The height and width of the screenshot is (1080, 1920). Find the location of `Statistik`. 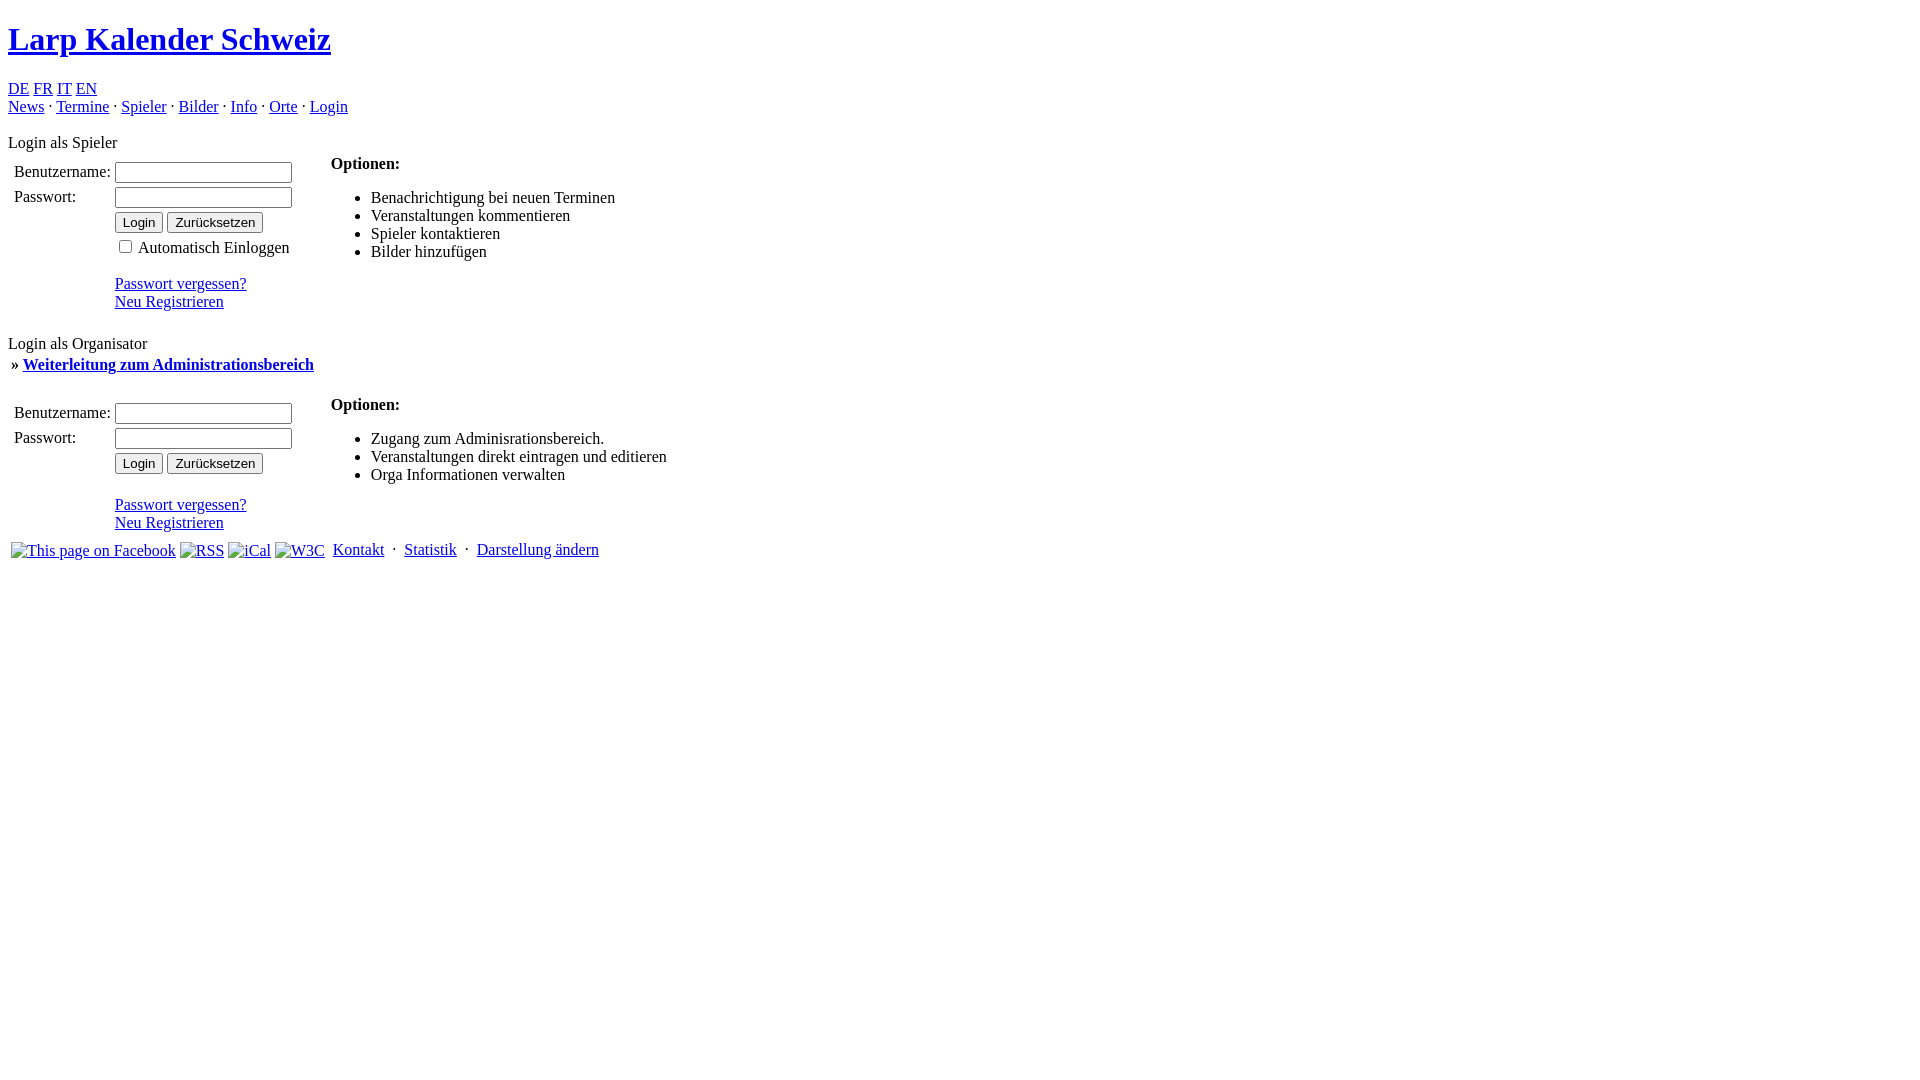

Statistik is located at coordinates (430, 550).